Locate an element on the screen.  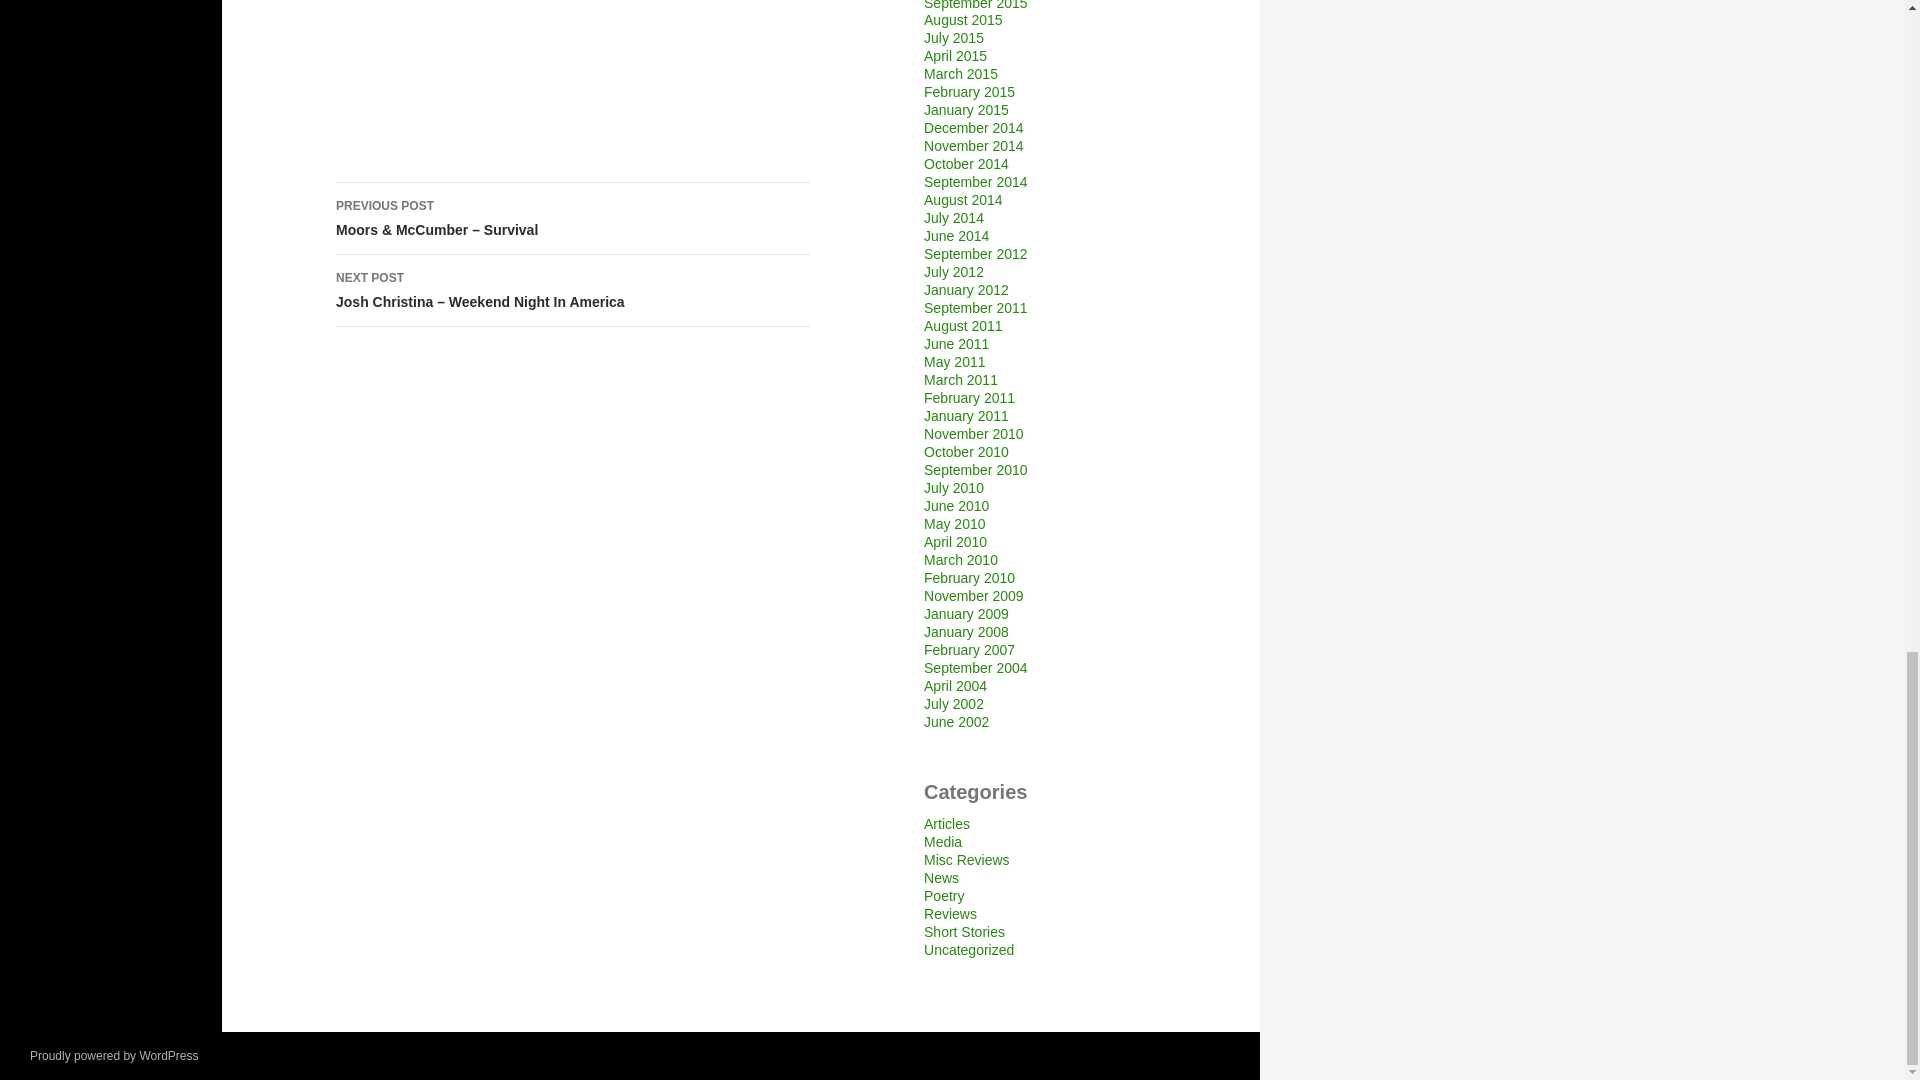
Spotify Embed: You Stole My Heart Away is located at coordinates (573, 51).